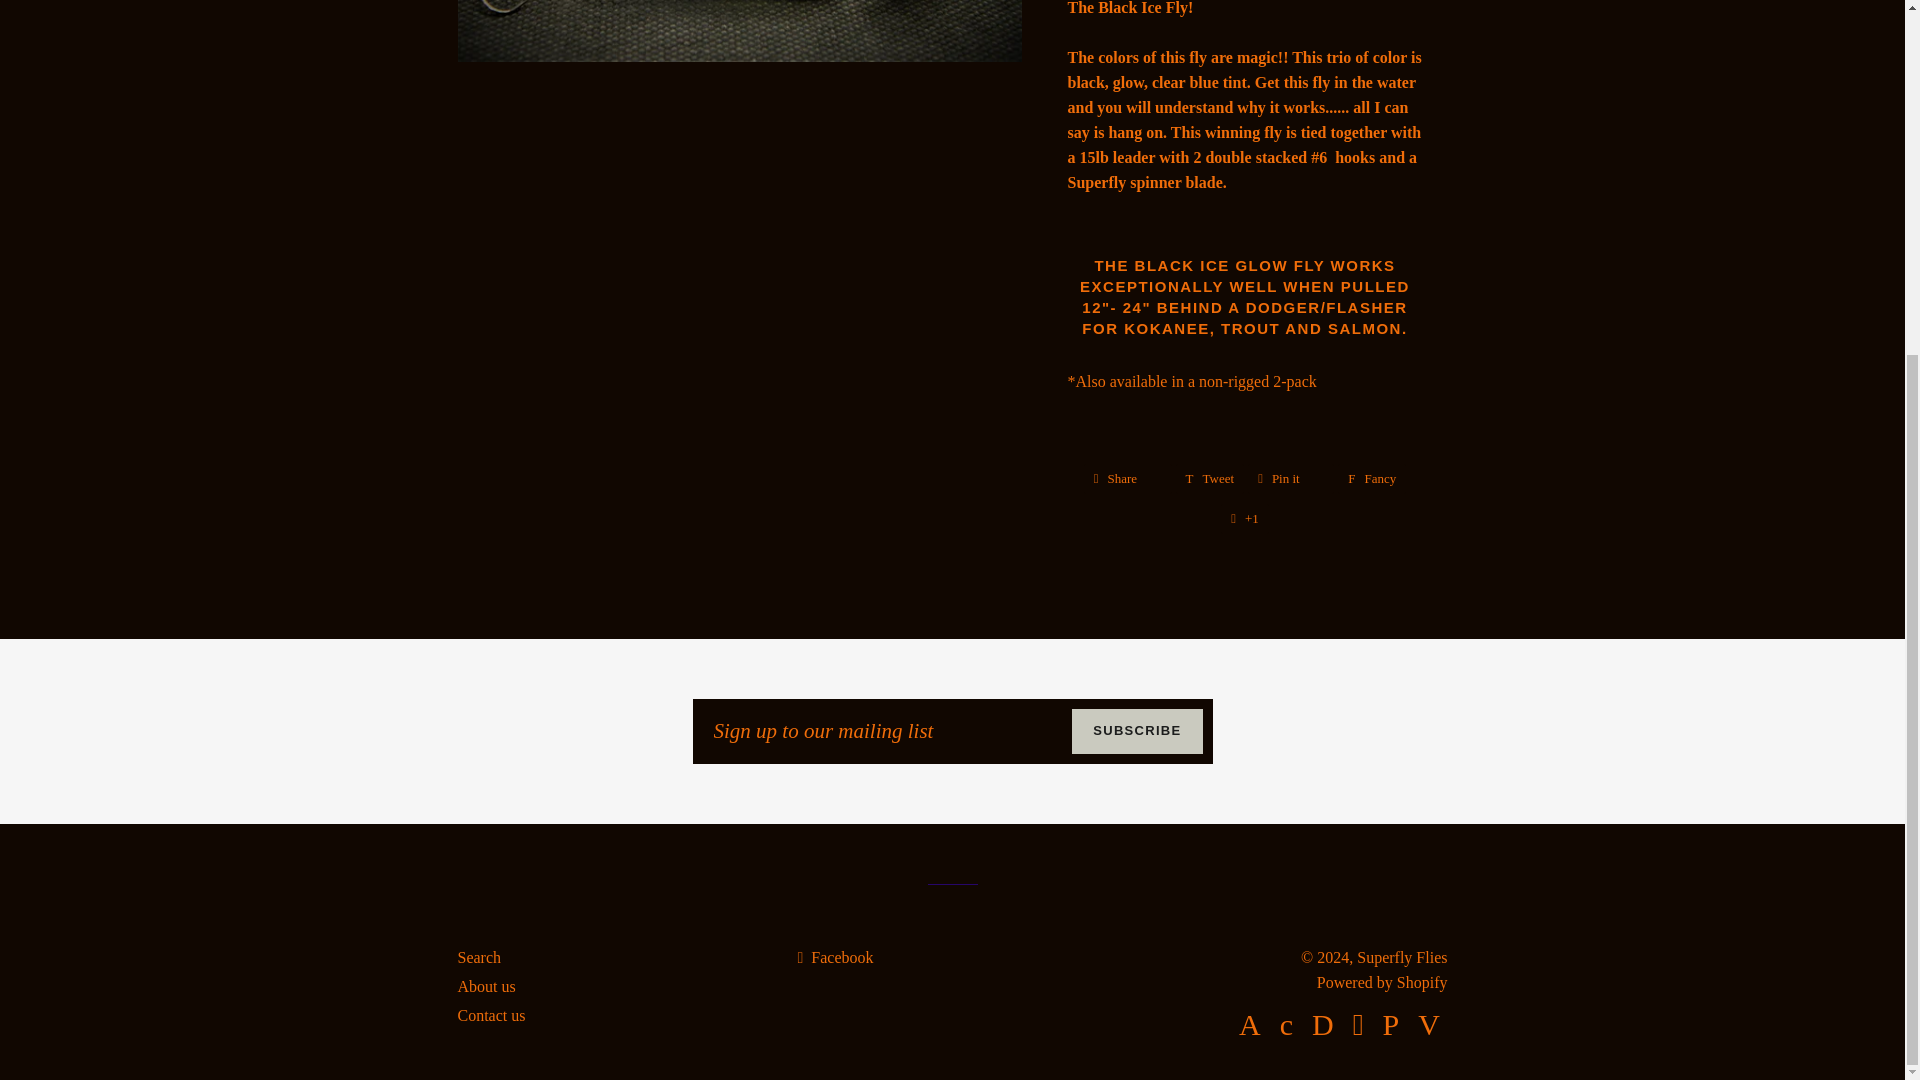  I want to click on Share on Facebook, so click(1128, 478).